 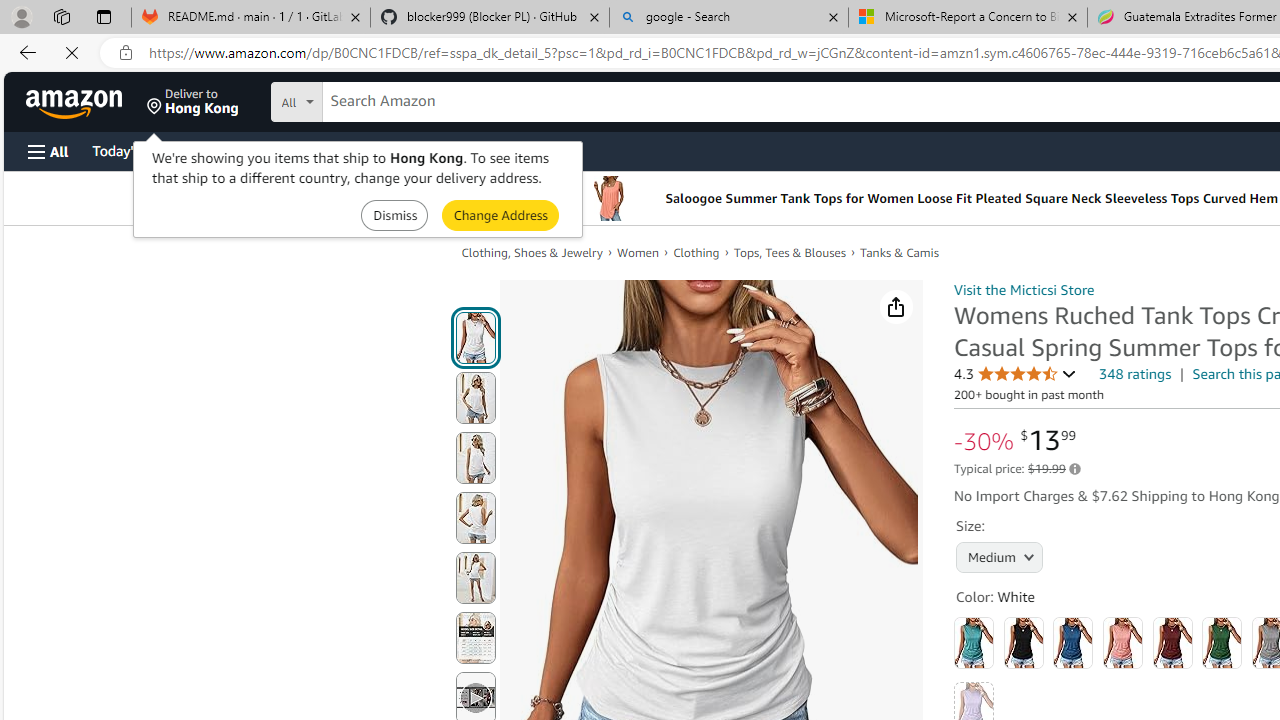 I want to click on Submit, so click(x=500, y=214).